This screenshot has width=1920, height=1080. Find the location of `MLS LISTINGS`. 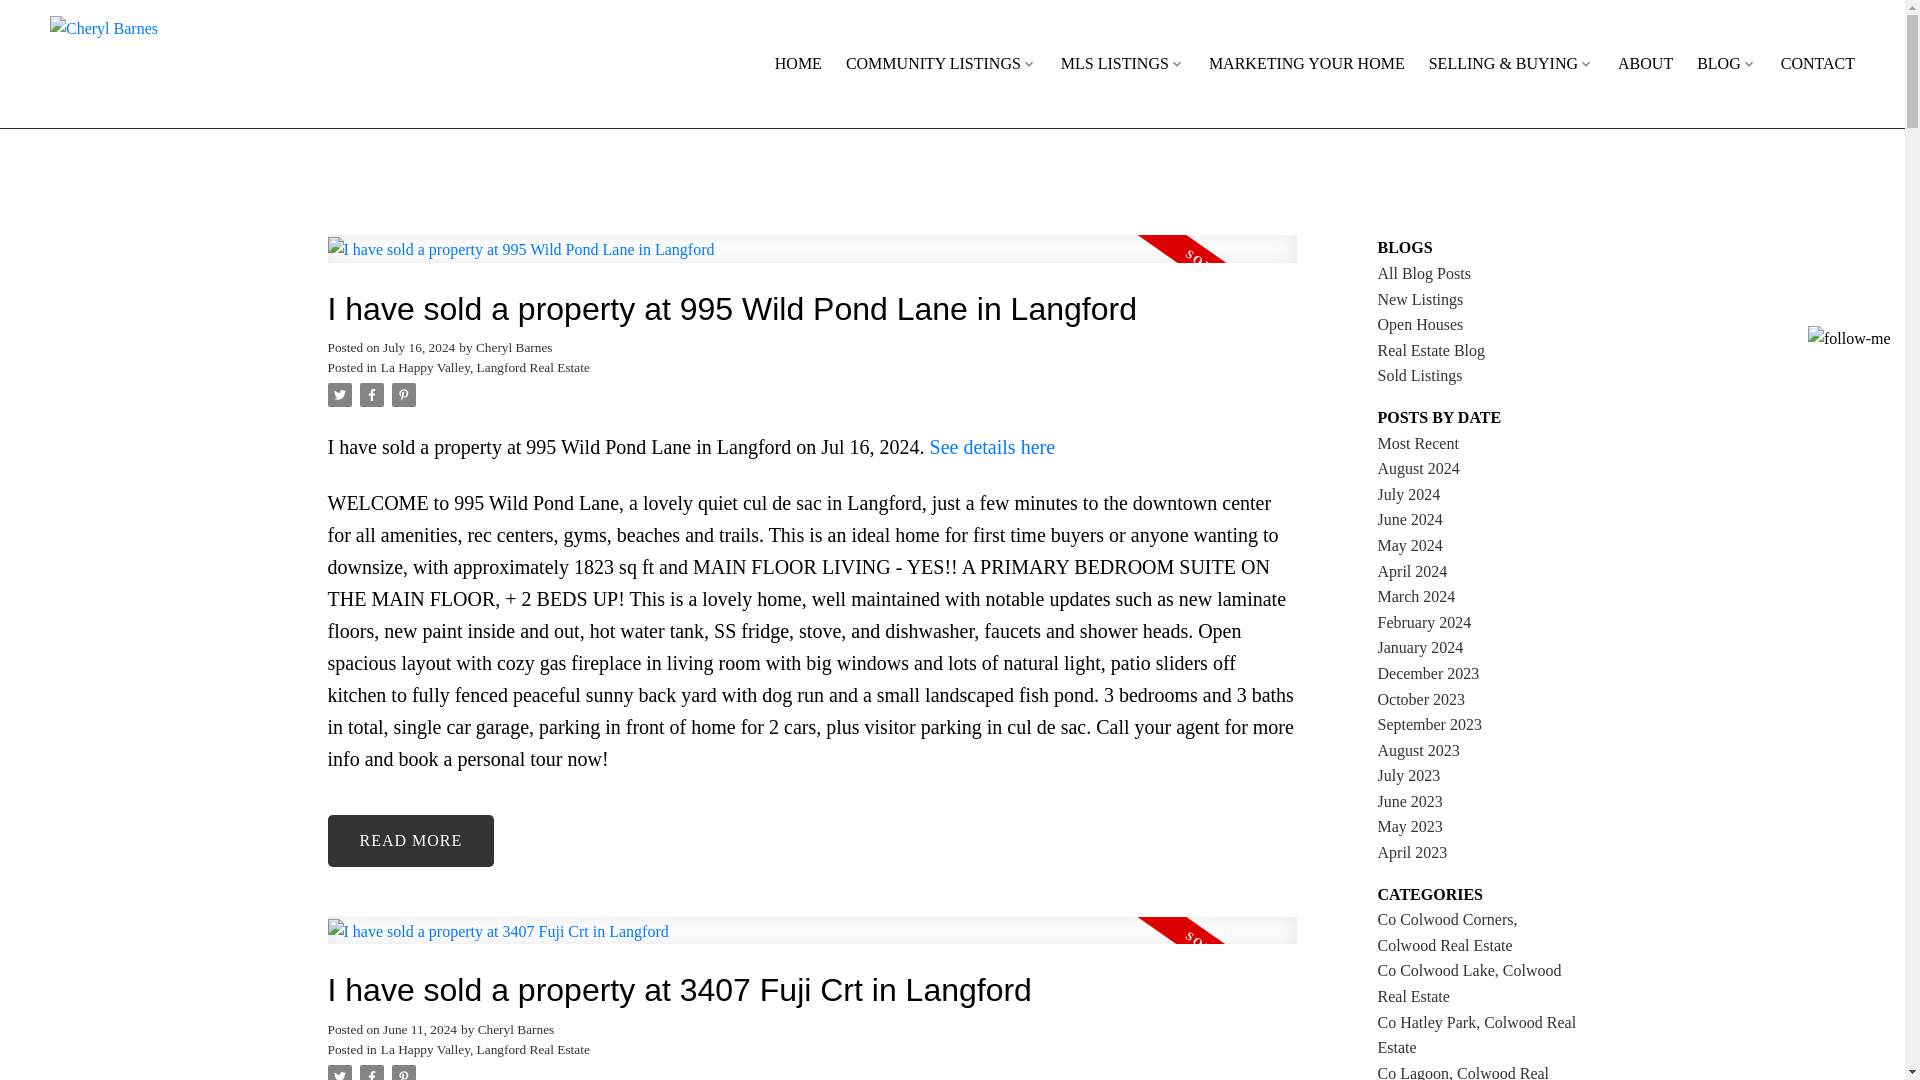

MLS LISTINGS is located at coordinates (1122, 64).